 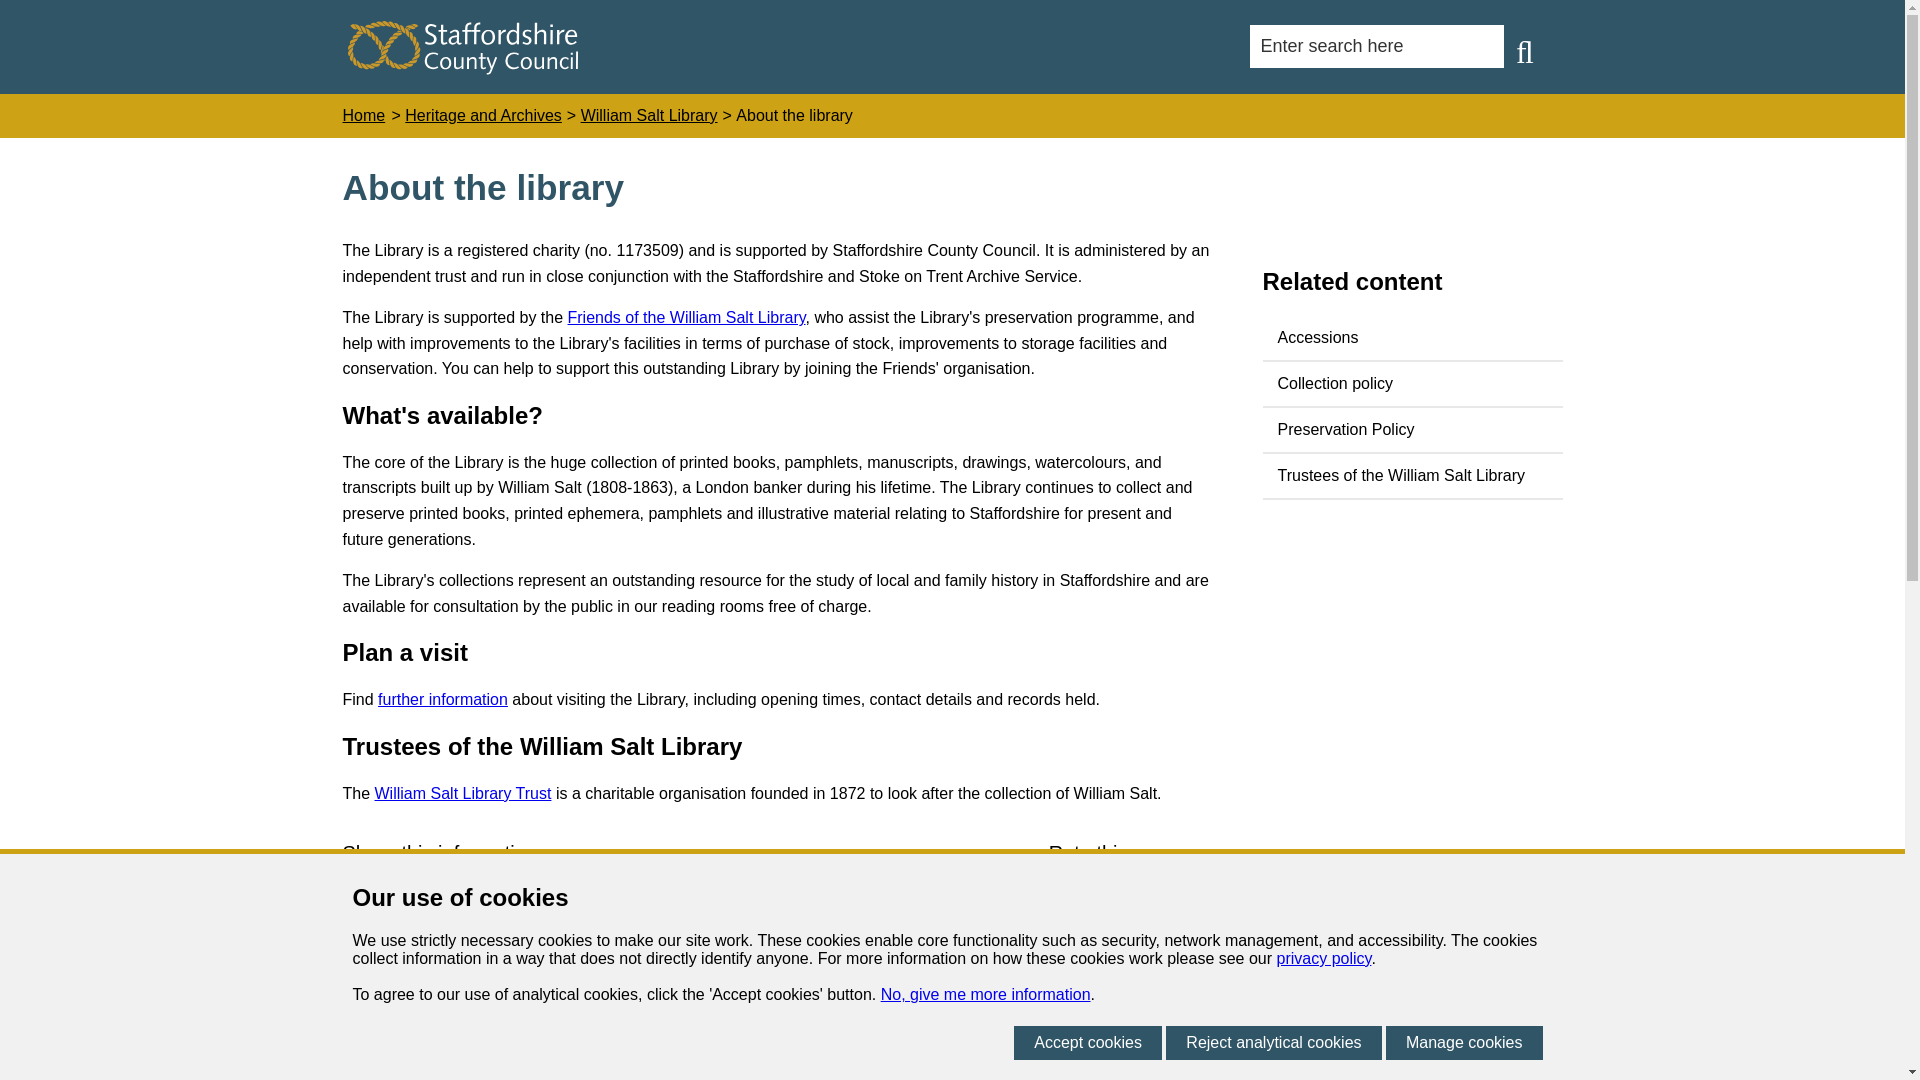 What do you see at coordinates (1524, 52) in the screenshot?
I see `Search` at bounding box center [1524, 52].